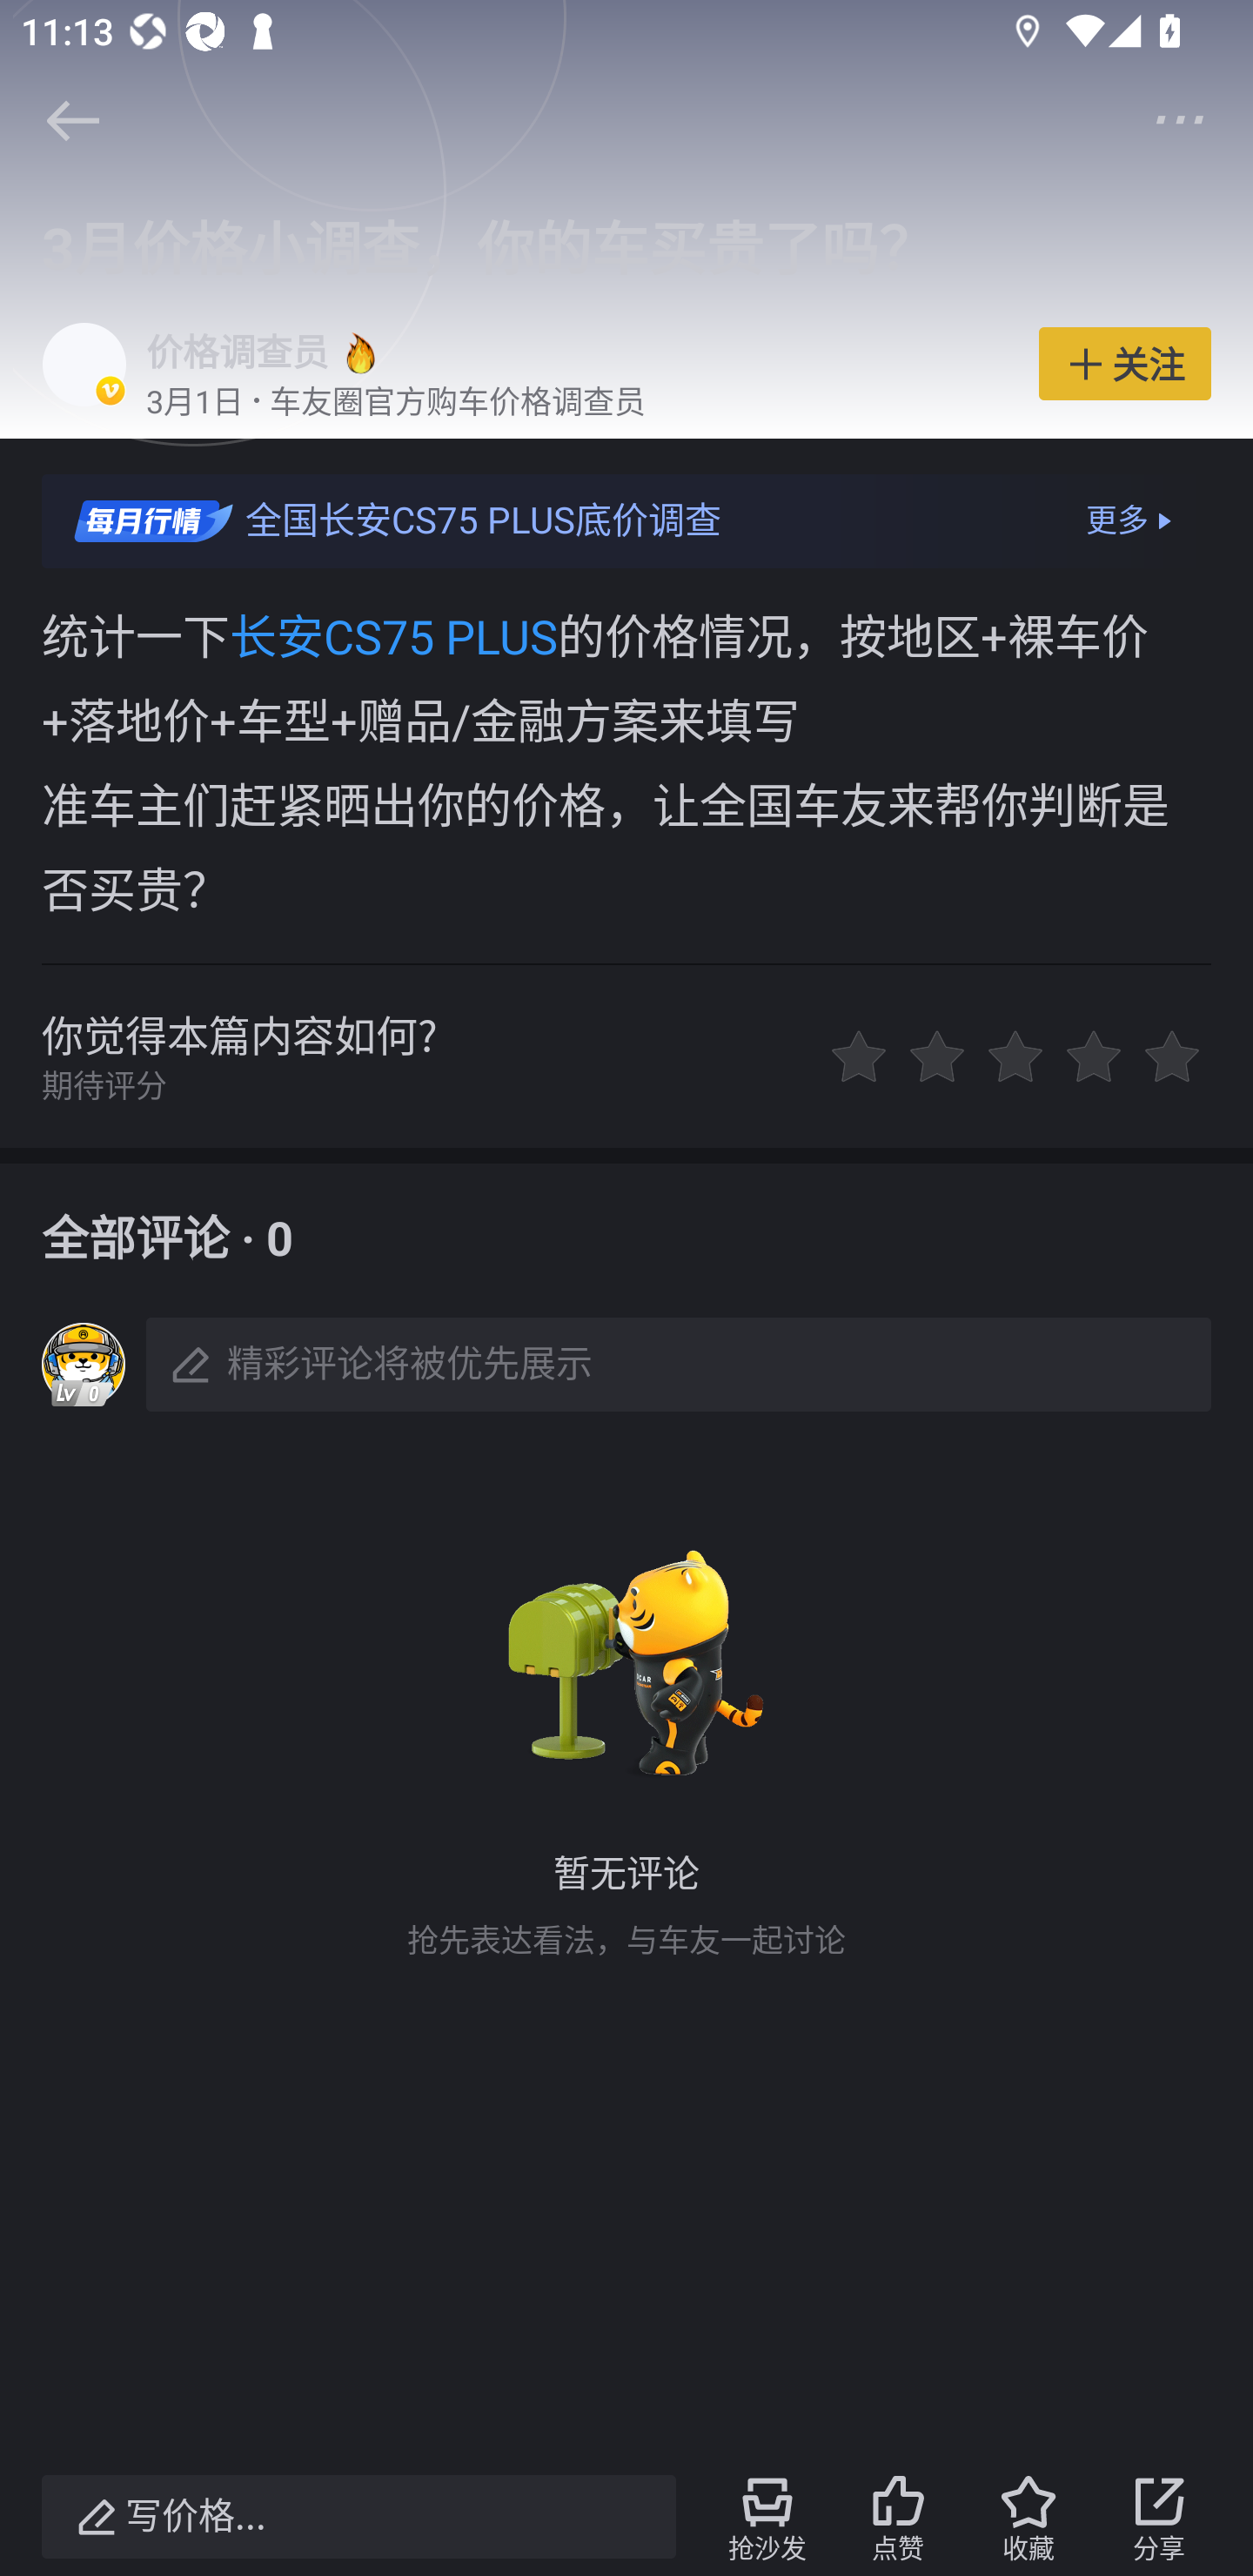 Image resolution: width=1253 pixels, height=2576 pixels. I want to click on , so click(72, 120).